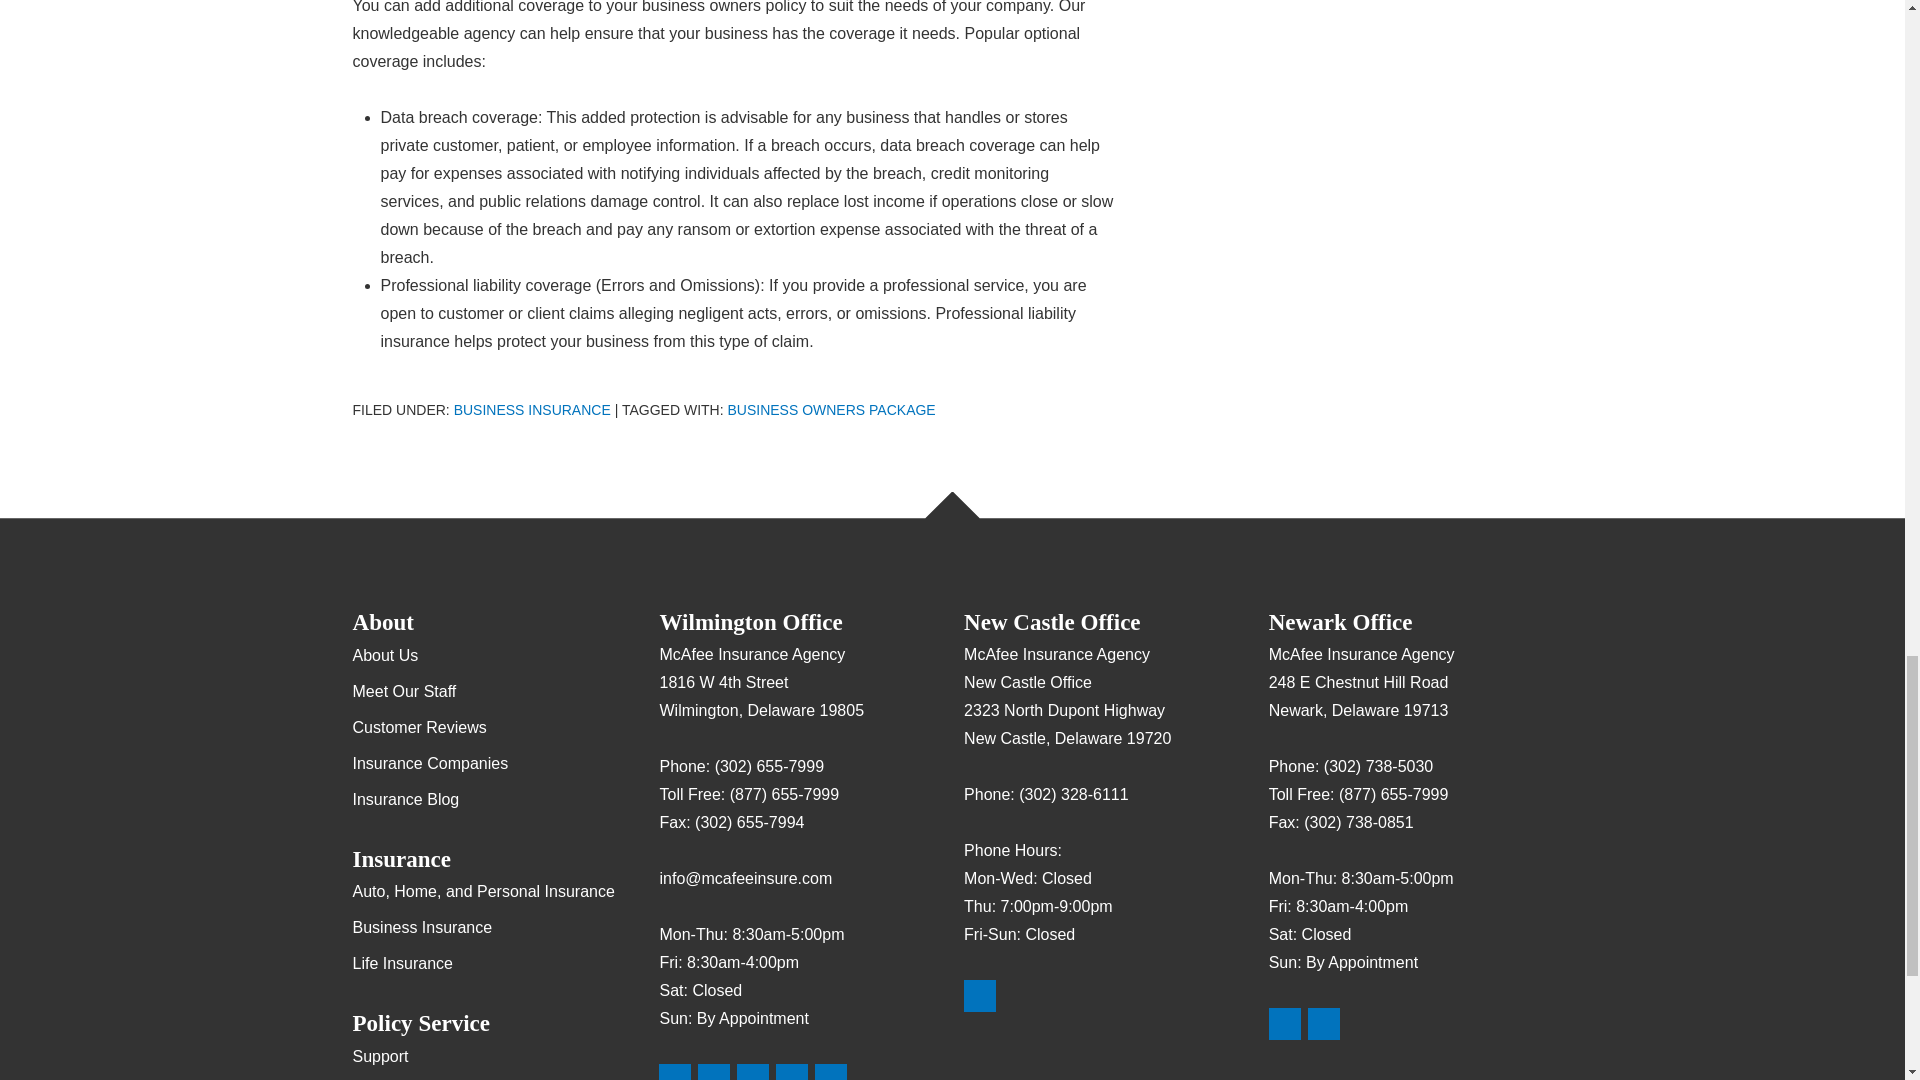  I want to click on Business Insurance, so click(532, 409).